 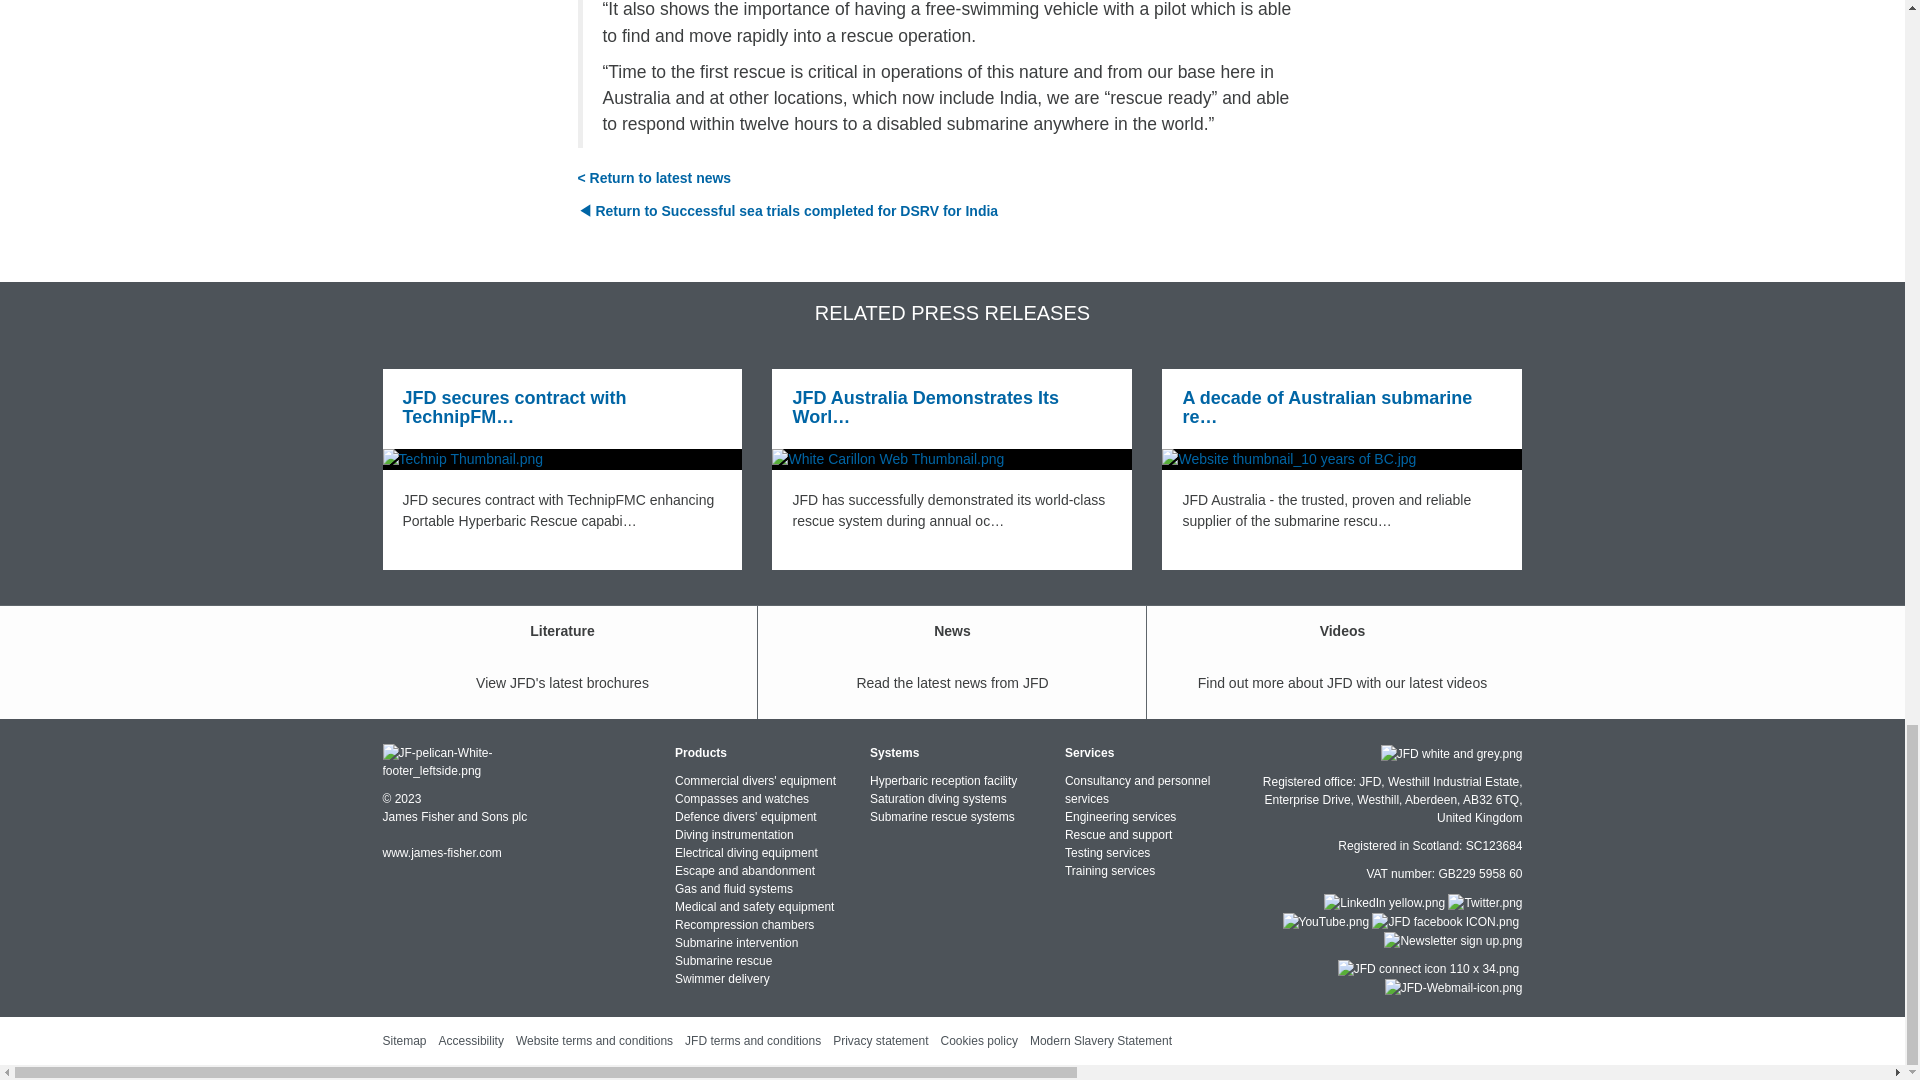 What do you see at coordinates (701, 753) in the screenshot?
I see `Products` at bounding box center [701, 753].